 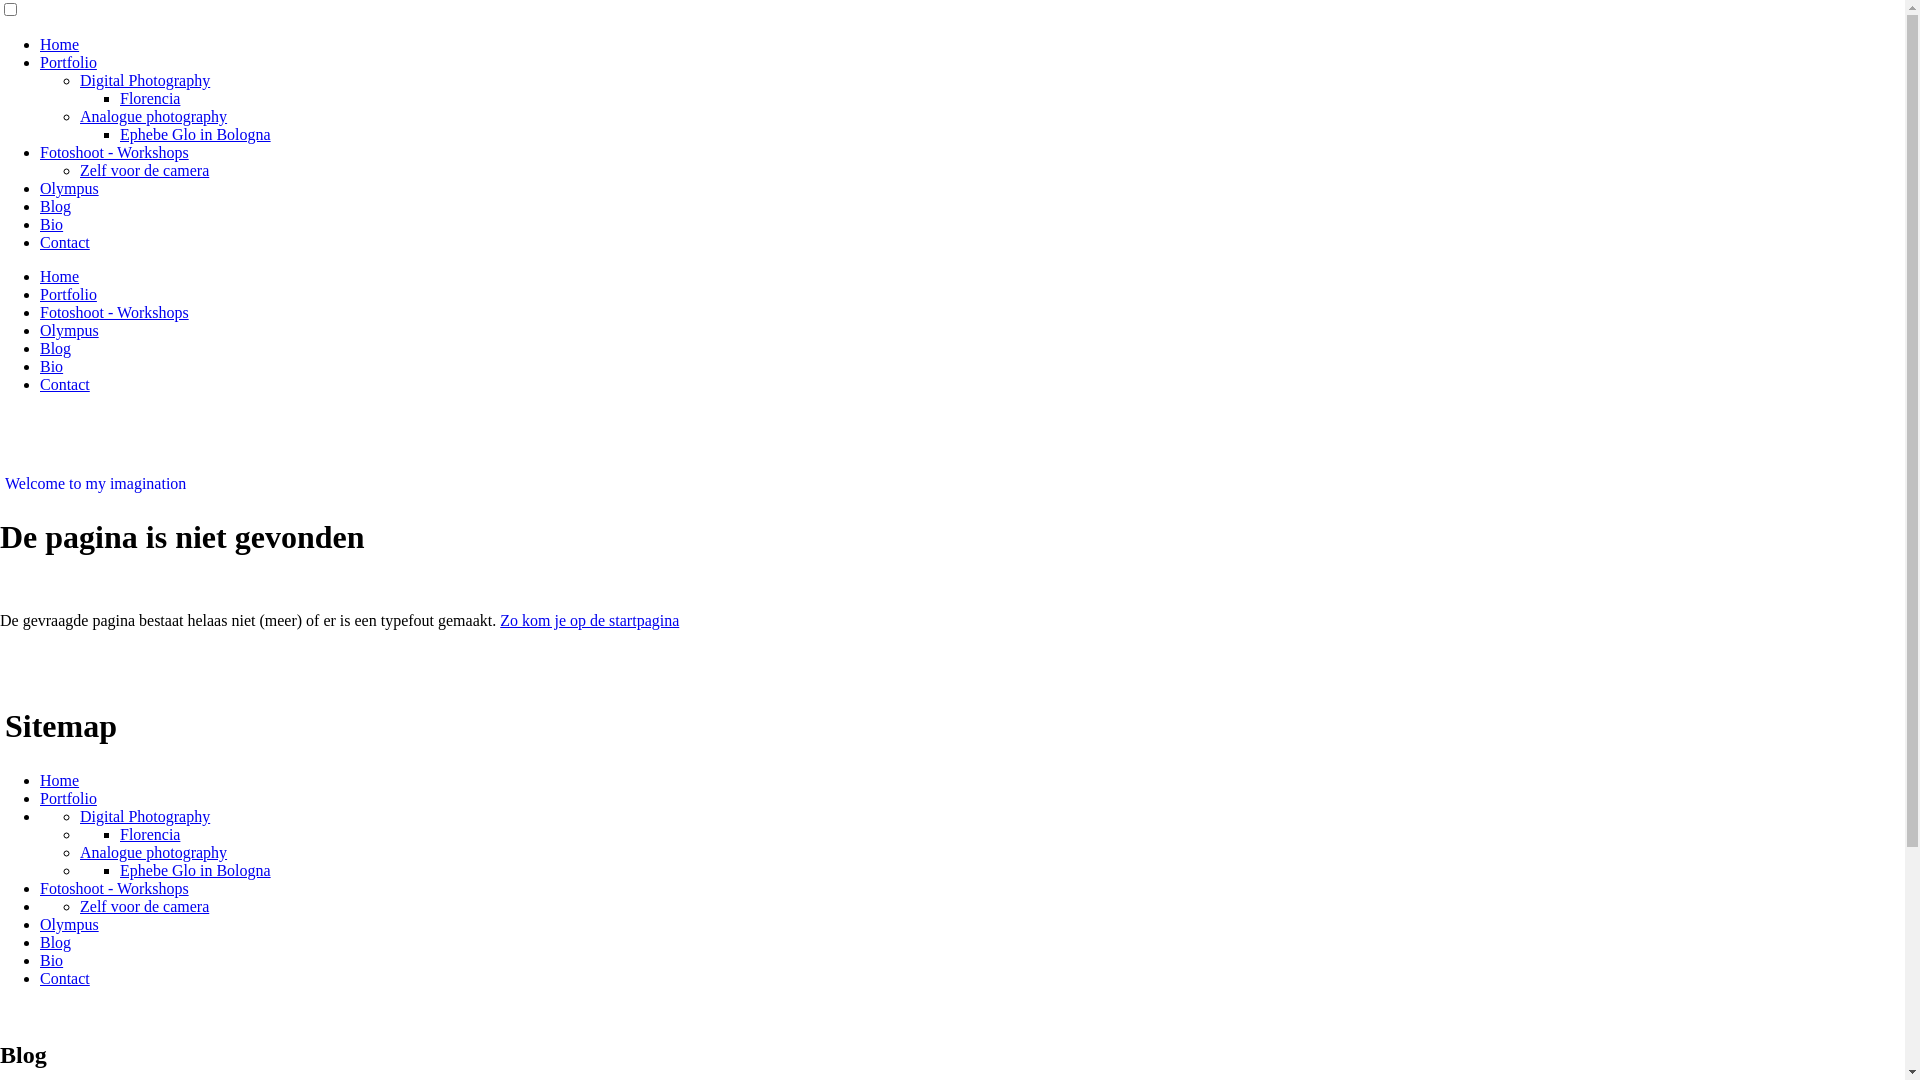 I want to click on Digital Photography, so click(x=145, y=80).